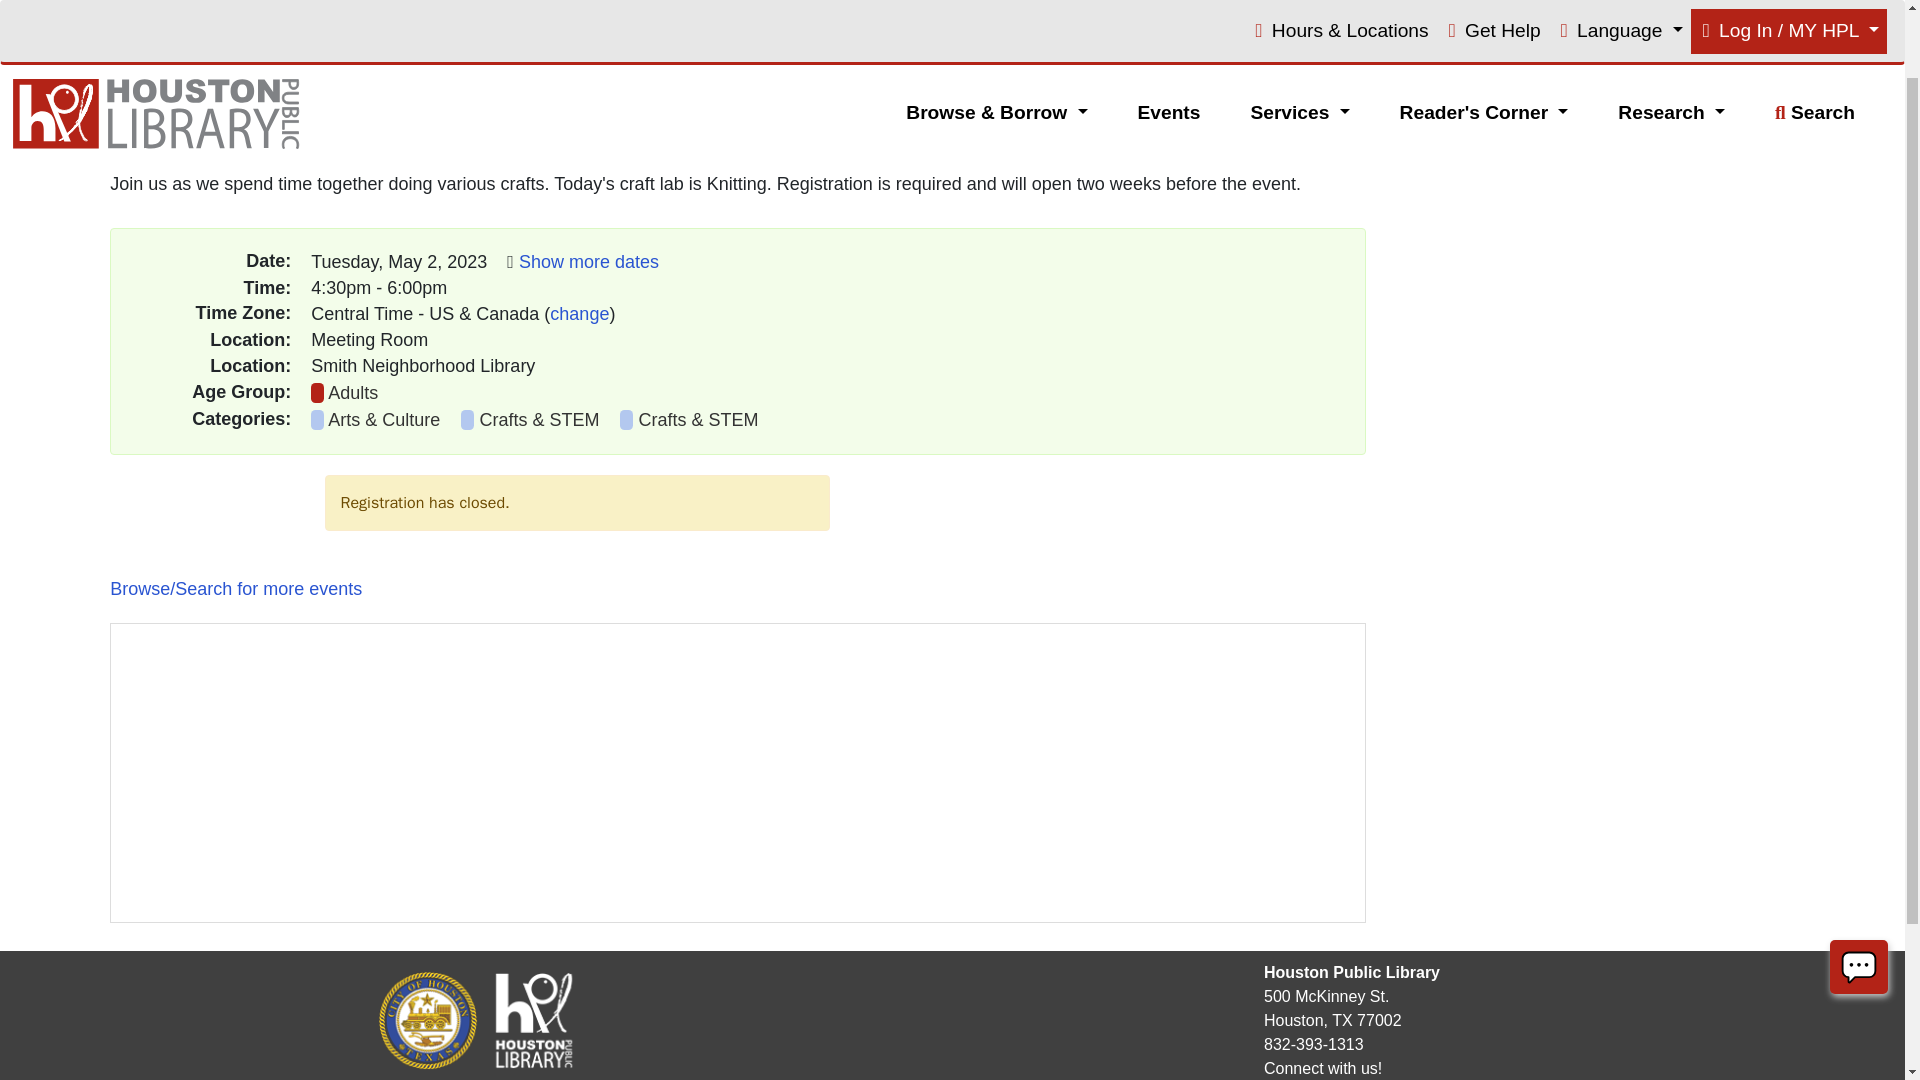  I want to click on City of Houston Logo, so click(428, 1018).